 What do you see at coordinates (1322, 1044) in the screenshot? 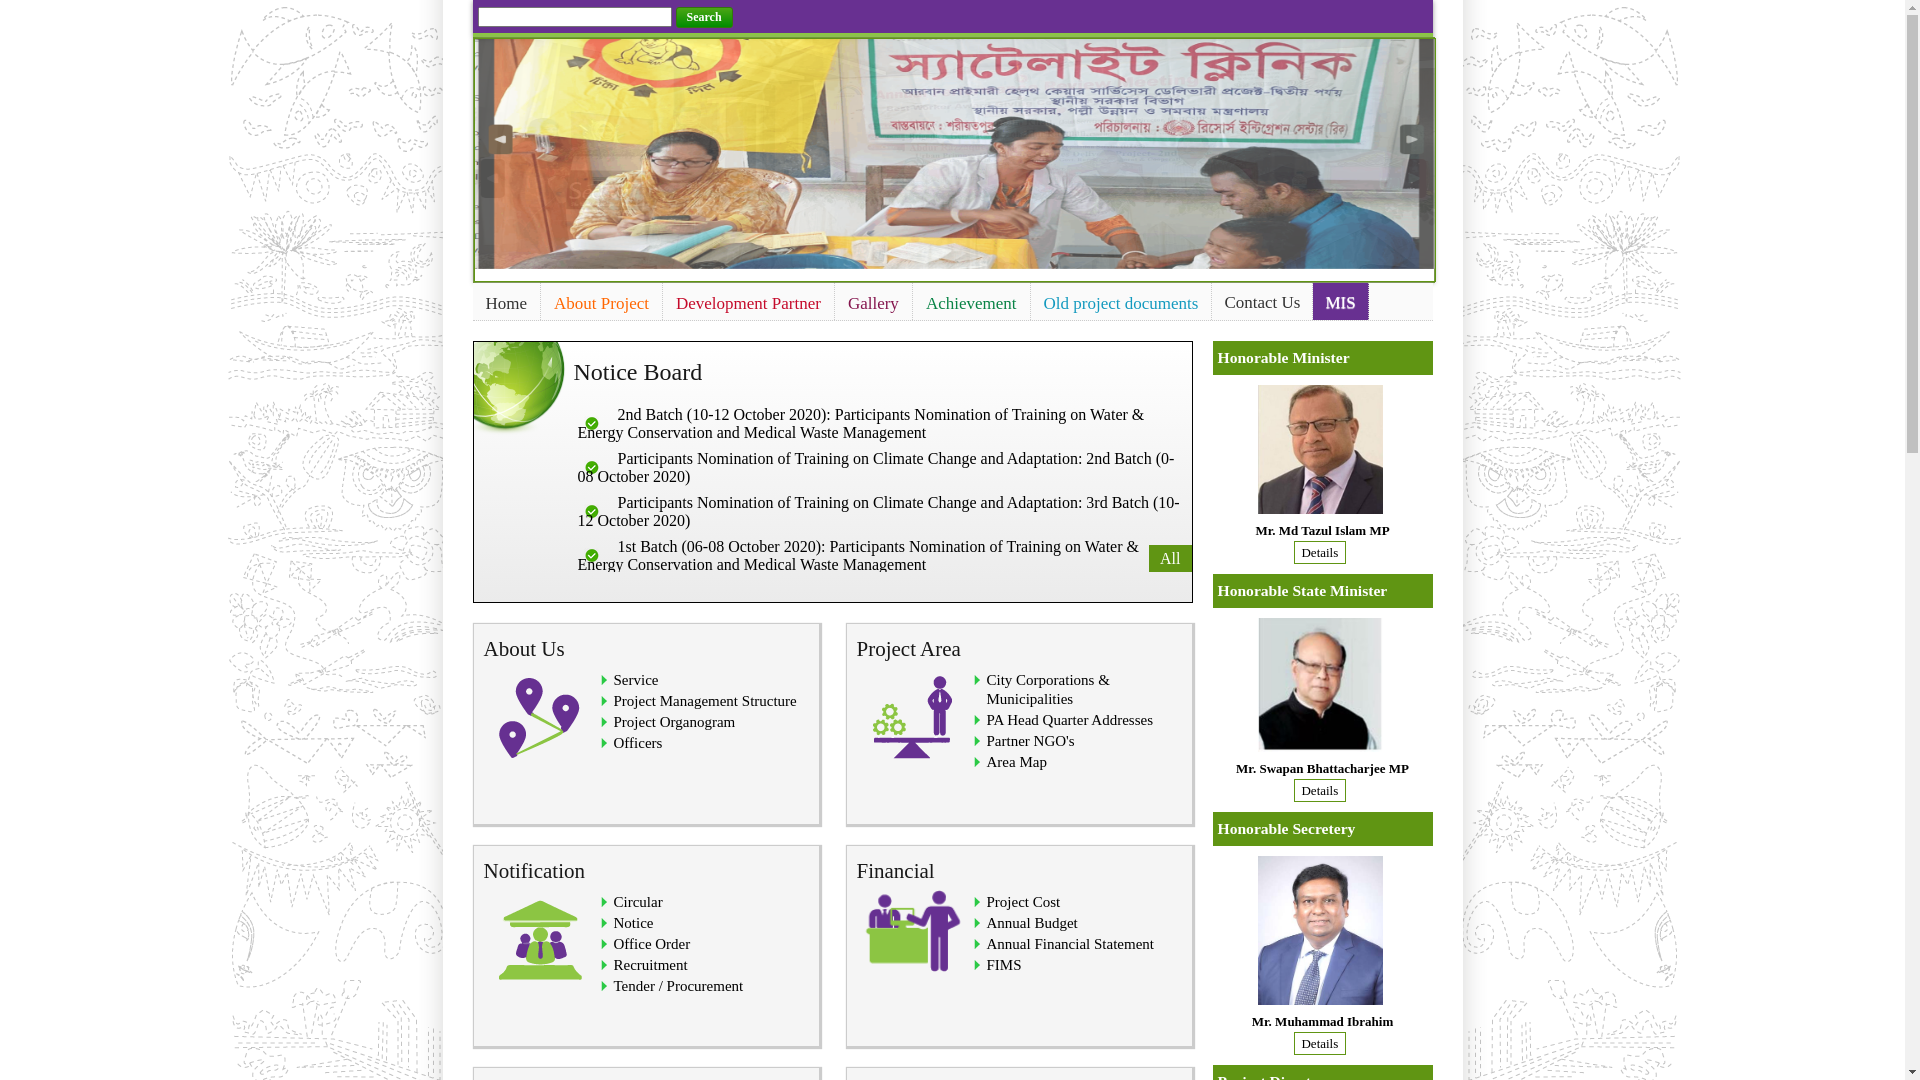
I see `Details` at bounding box center [1322, 1044].